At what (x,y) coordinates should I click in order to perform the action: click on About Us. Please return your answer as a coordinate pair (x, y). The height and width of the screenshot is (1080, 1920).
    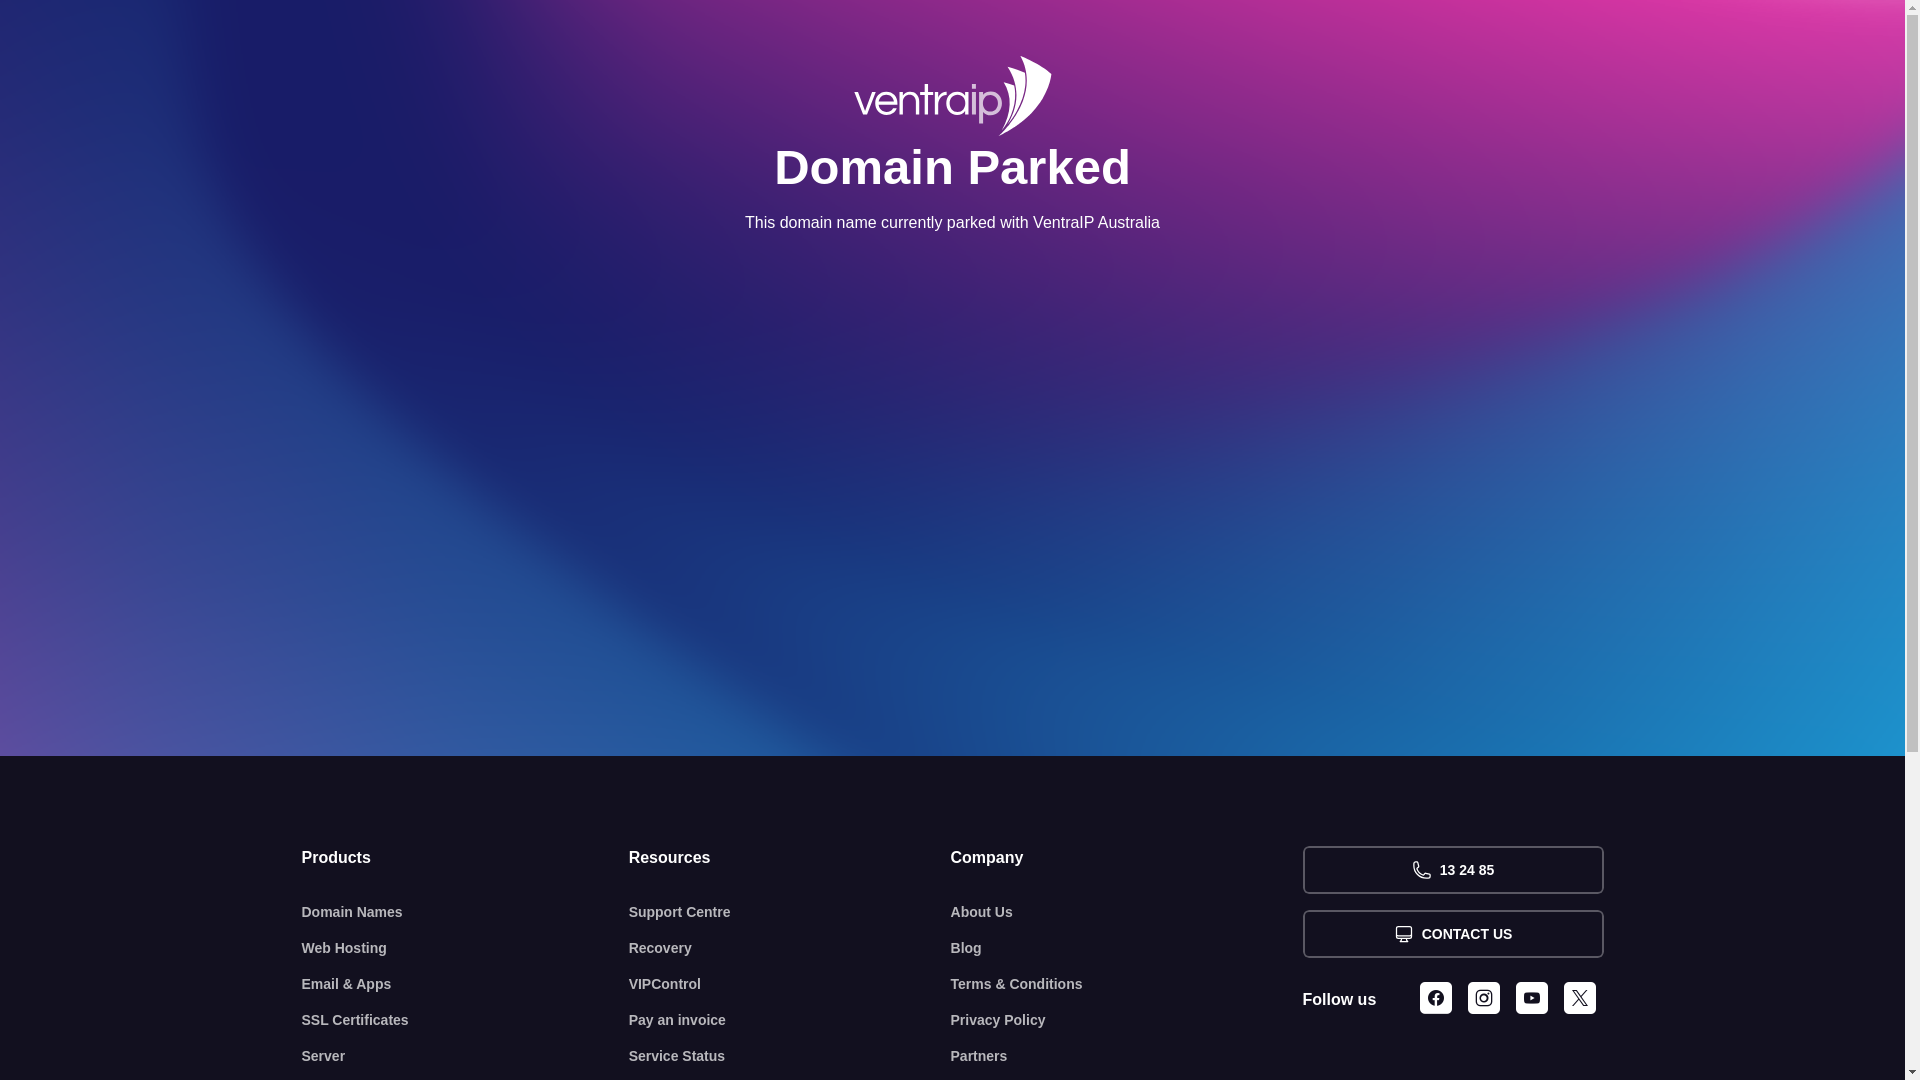
    Looking at the image, I should click on (1127, 912).